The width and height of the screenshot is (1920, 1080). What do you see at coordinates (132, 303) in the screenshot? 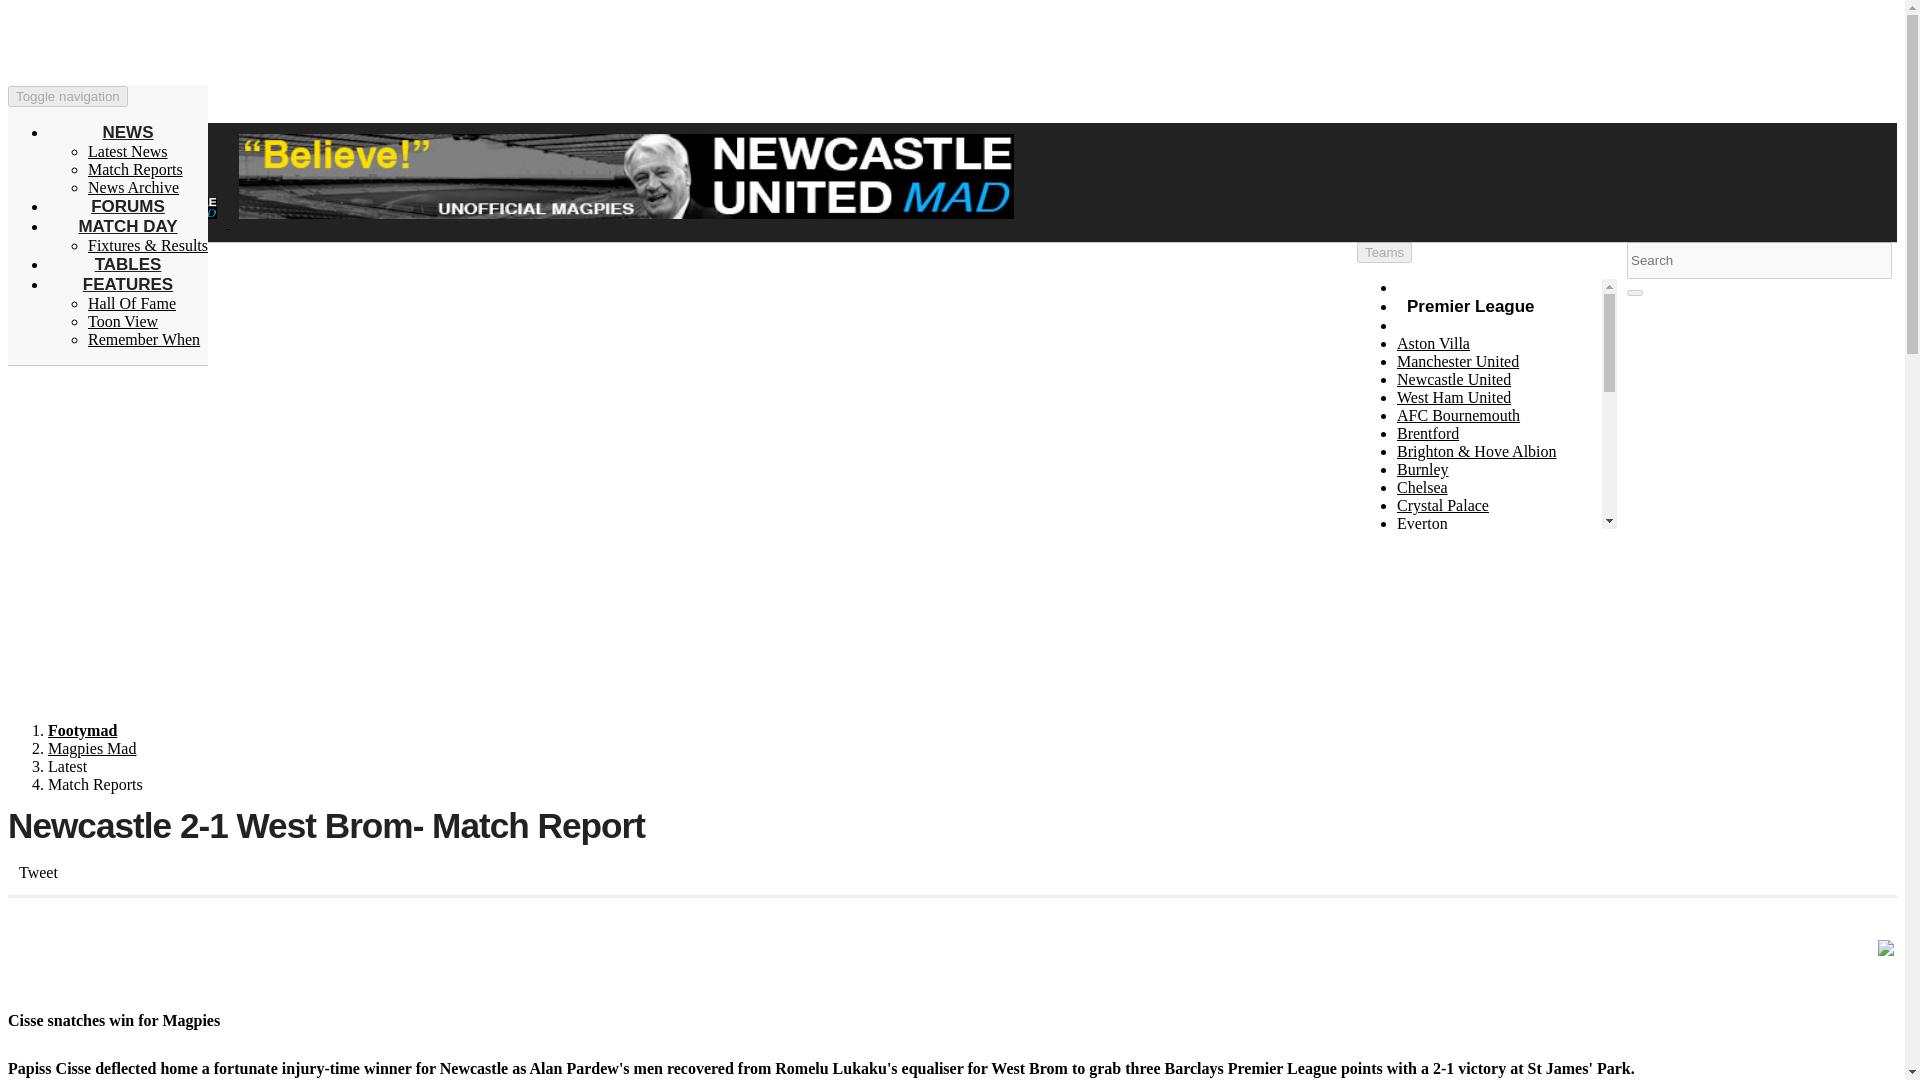
I see `Hall Of Fame` at bounding box center [132, 303].